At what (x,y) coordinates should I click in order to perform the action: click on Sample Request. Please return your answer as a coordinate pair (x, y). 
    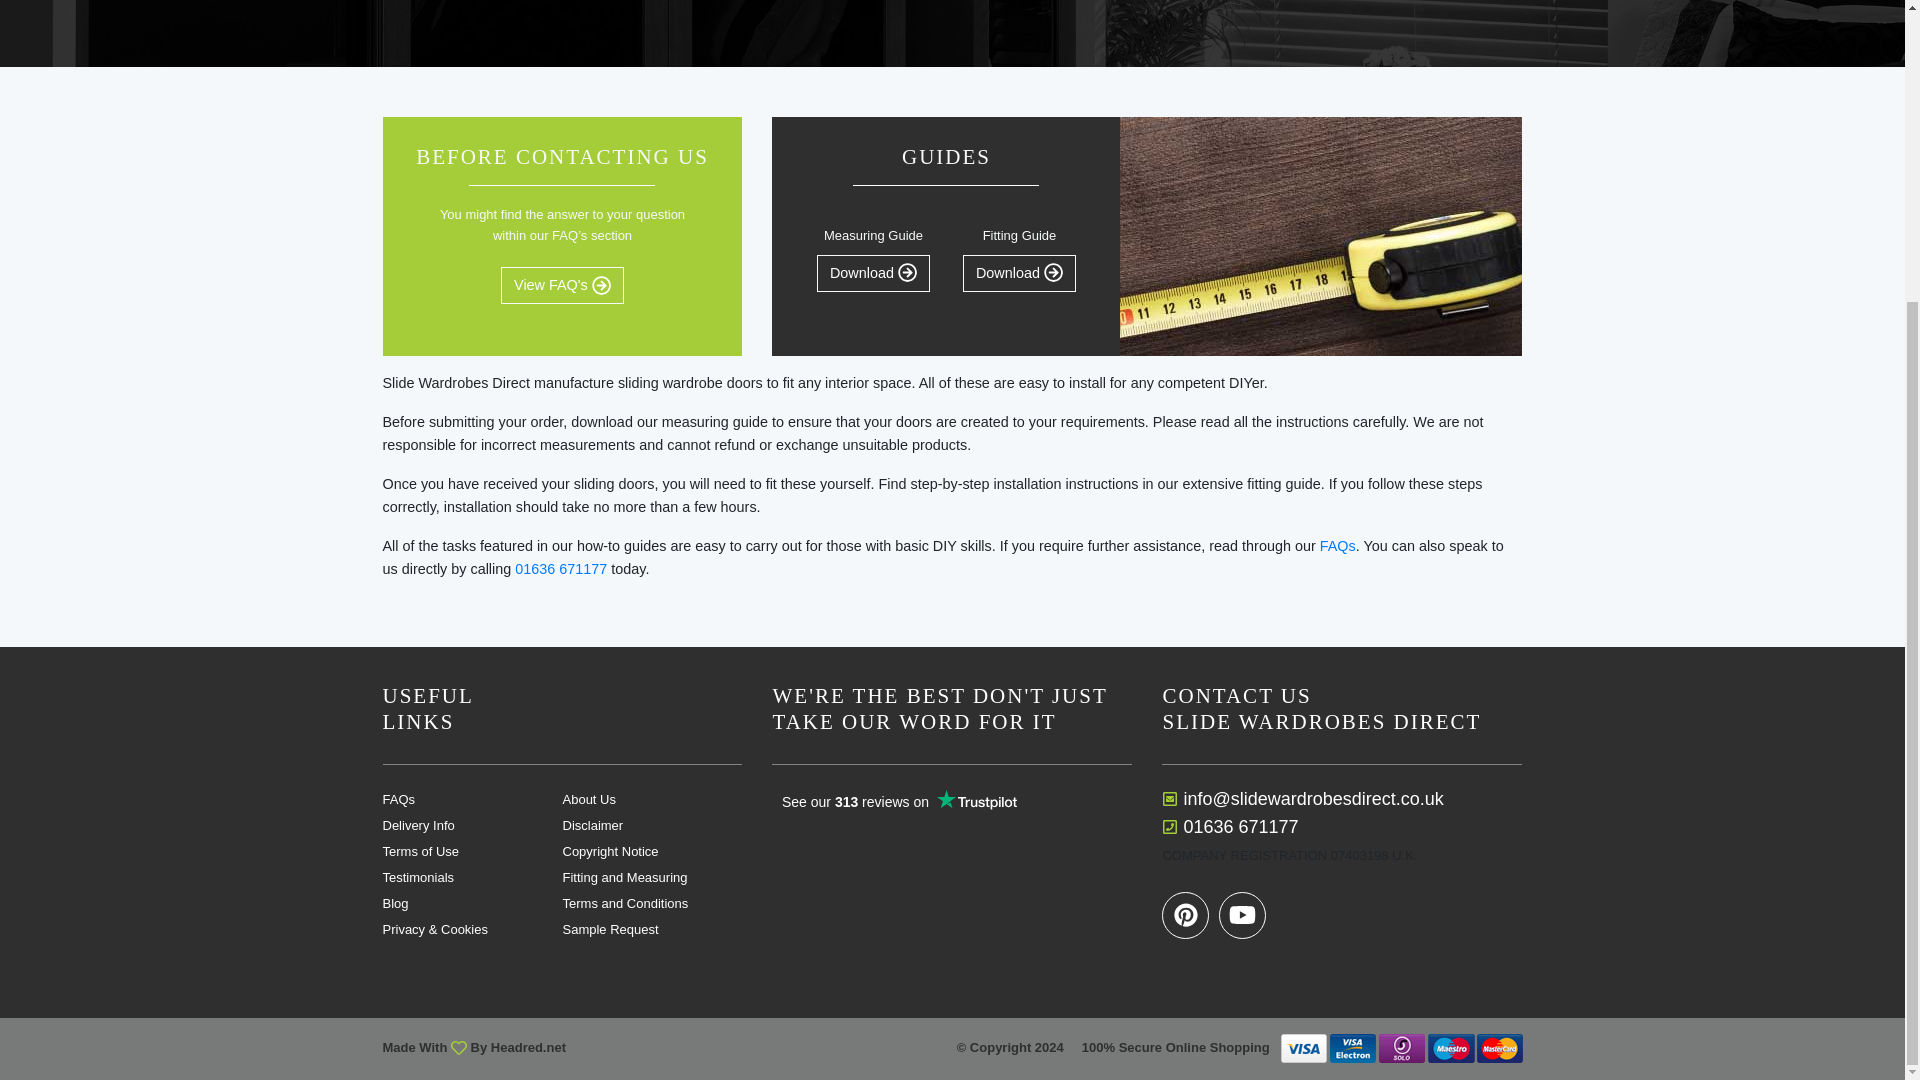
    Looking at the image, I should click on (652, 930).